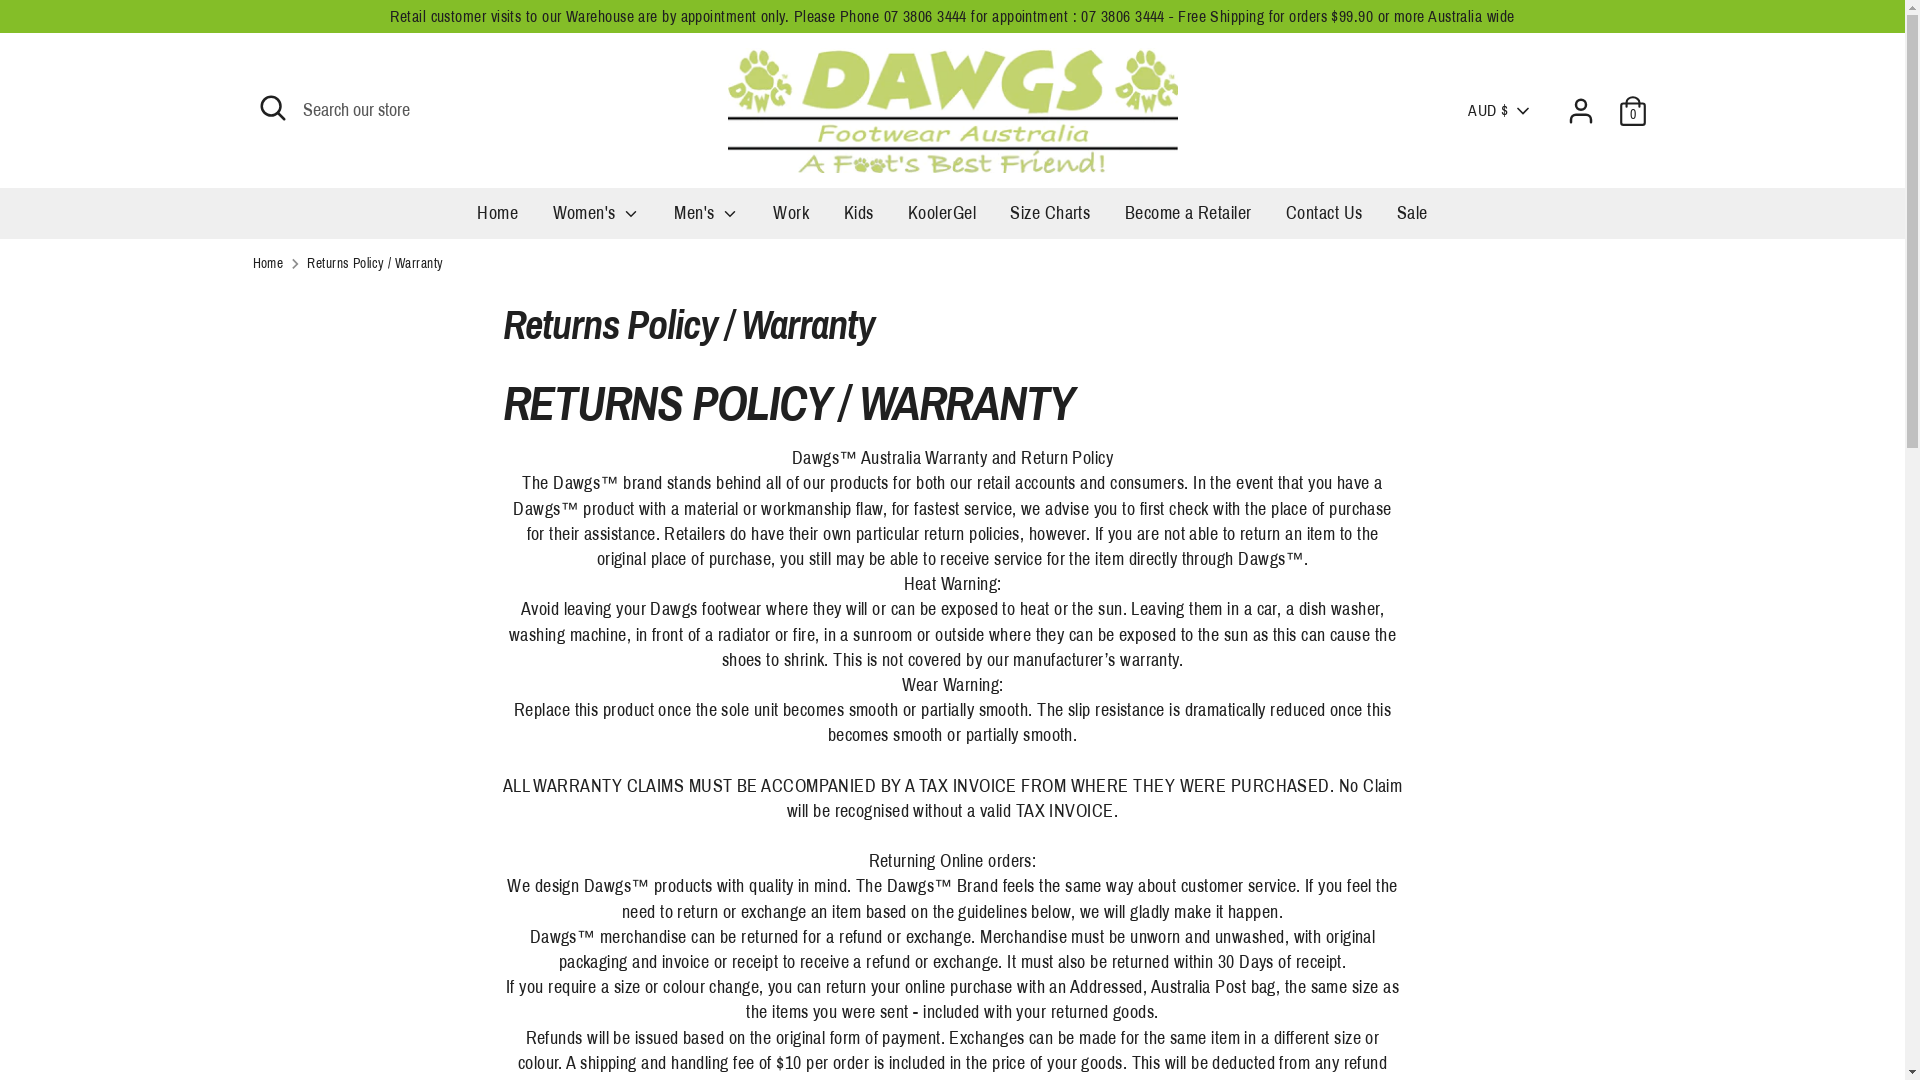 The image size is (1920, 1080). Describe the element at coordinates (498, 220) in the screenshot. I see `Home` at that location.